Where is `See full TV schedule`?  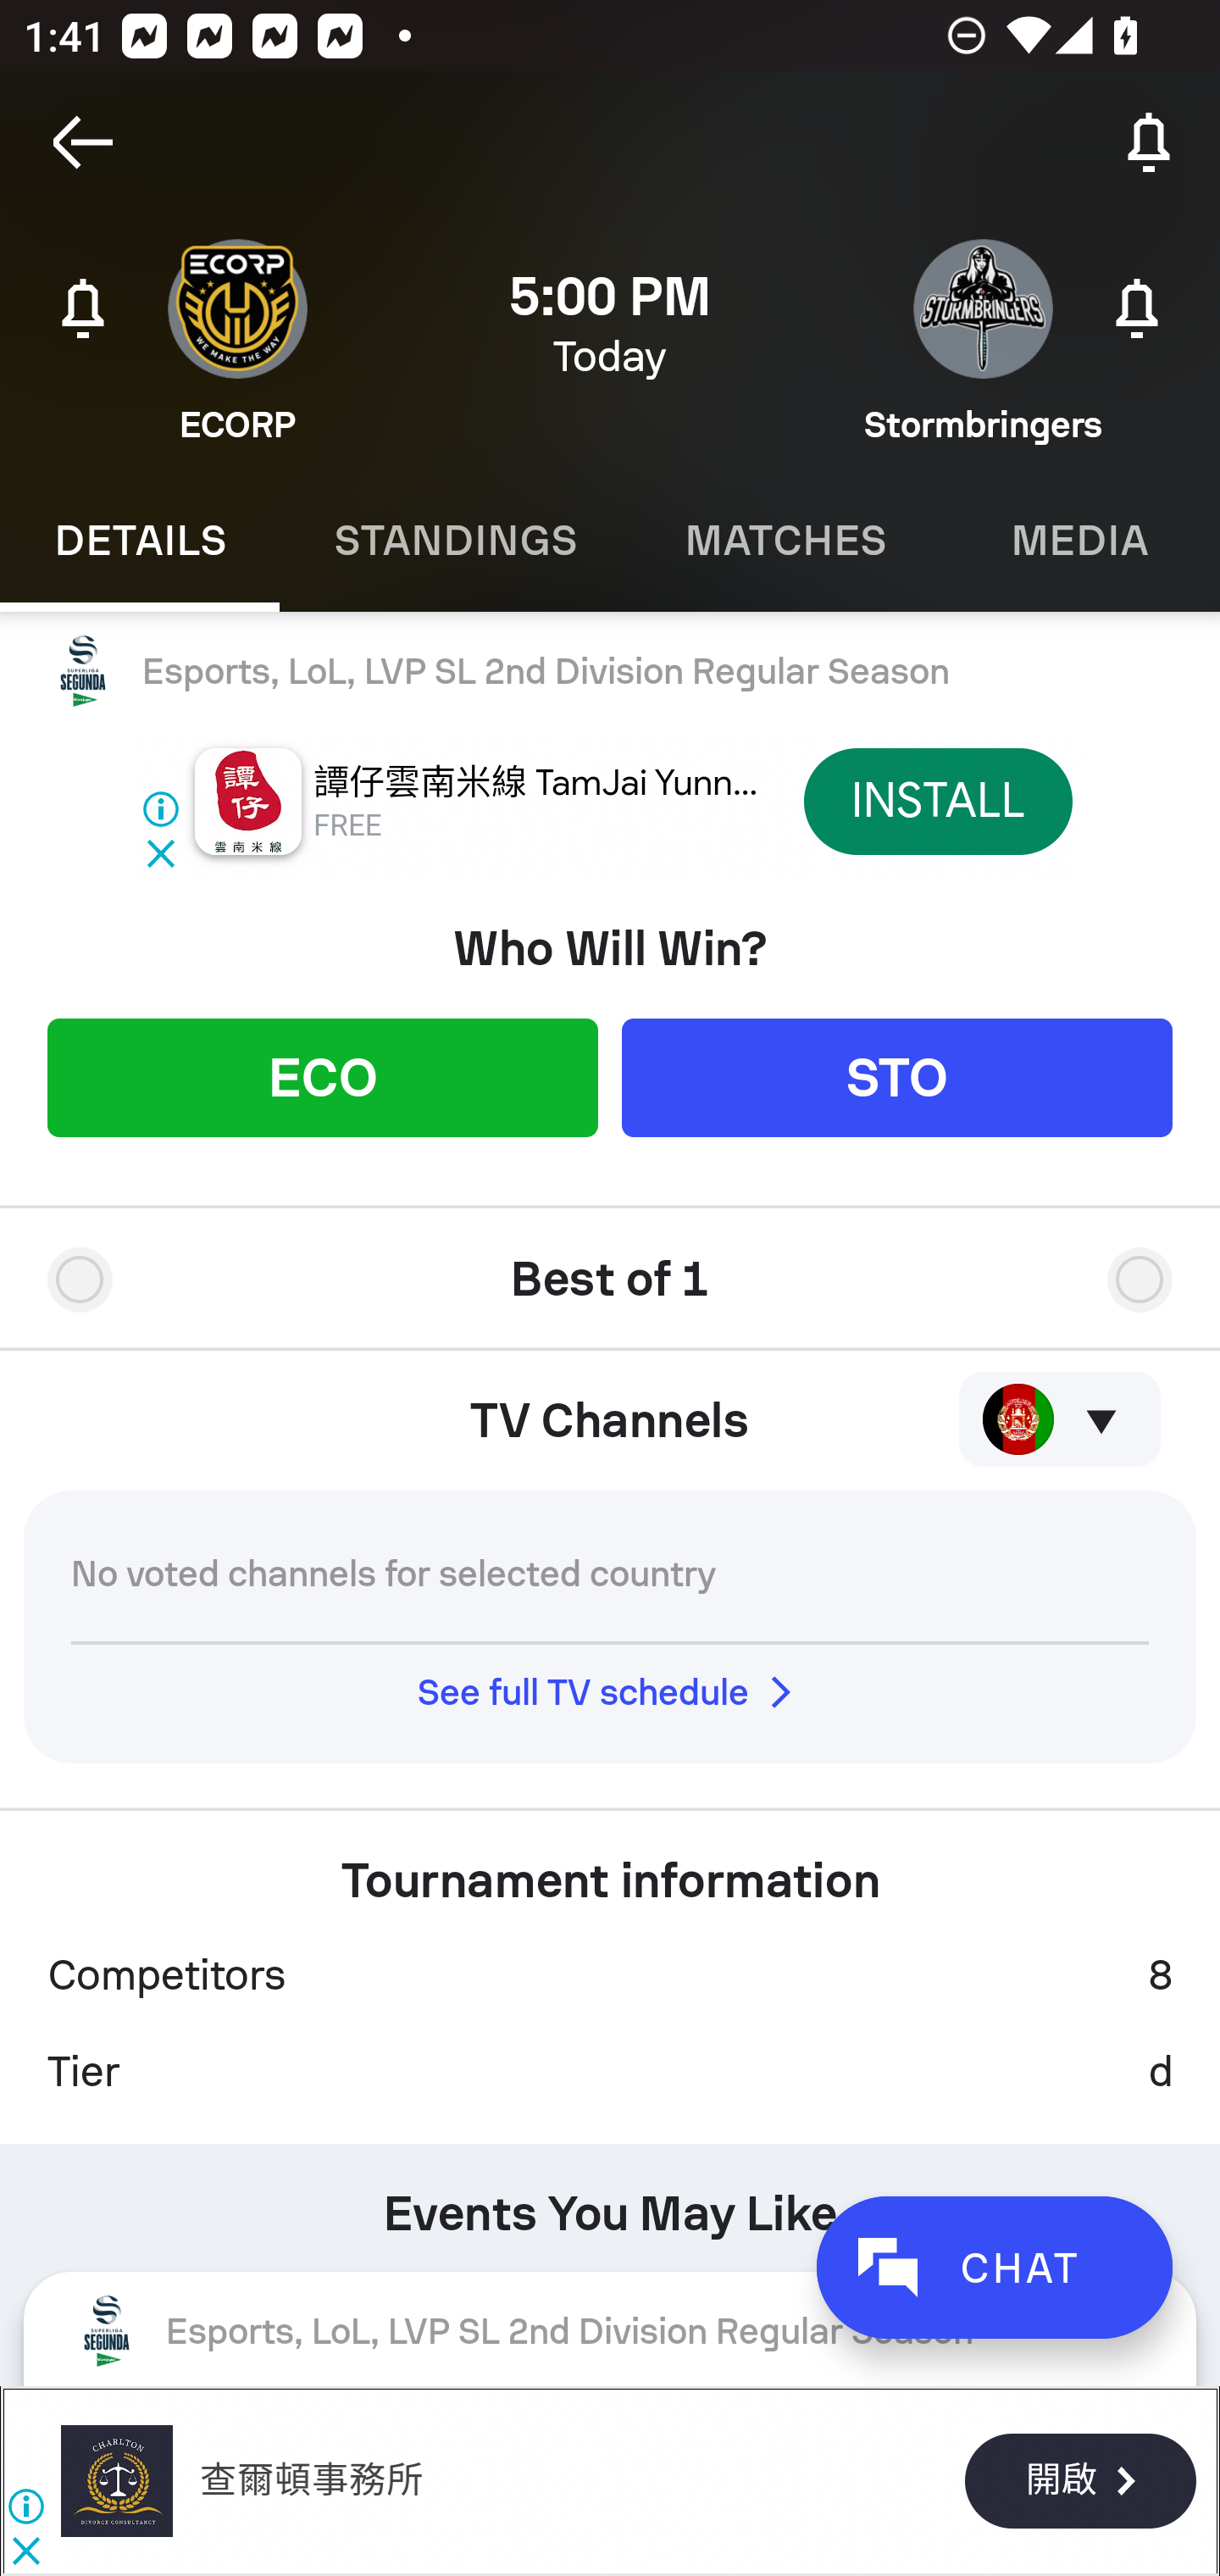
See full TV schedule is located at coordinates (610, 1691).